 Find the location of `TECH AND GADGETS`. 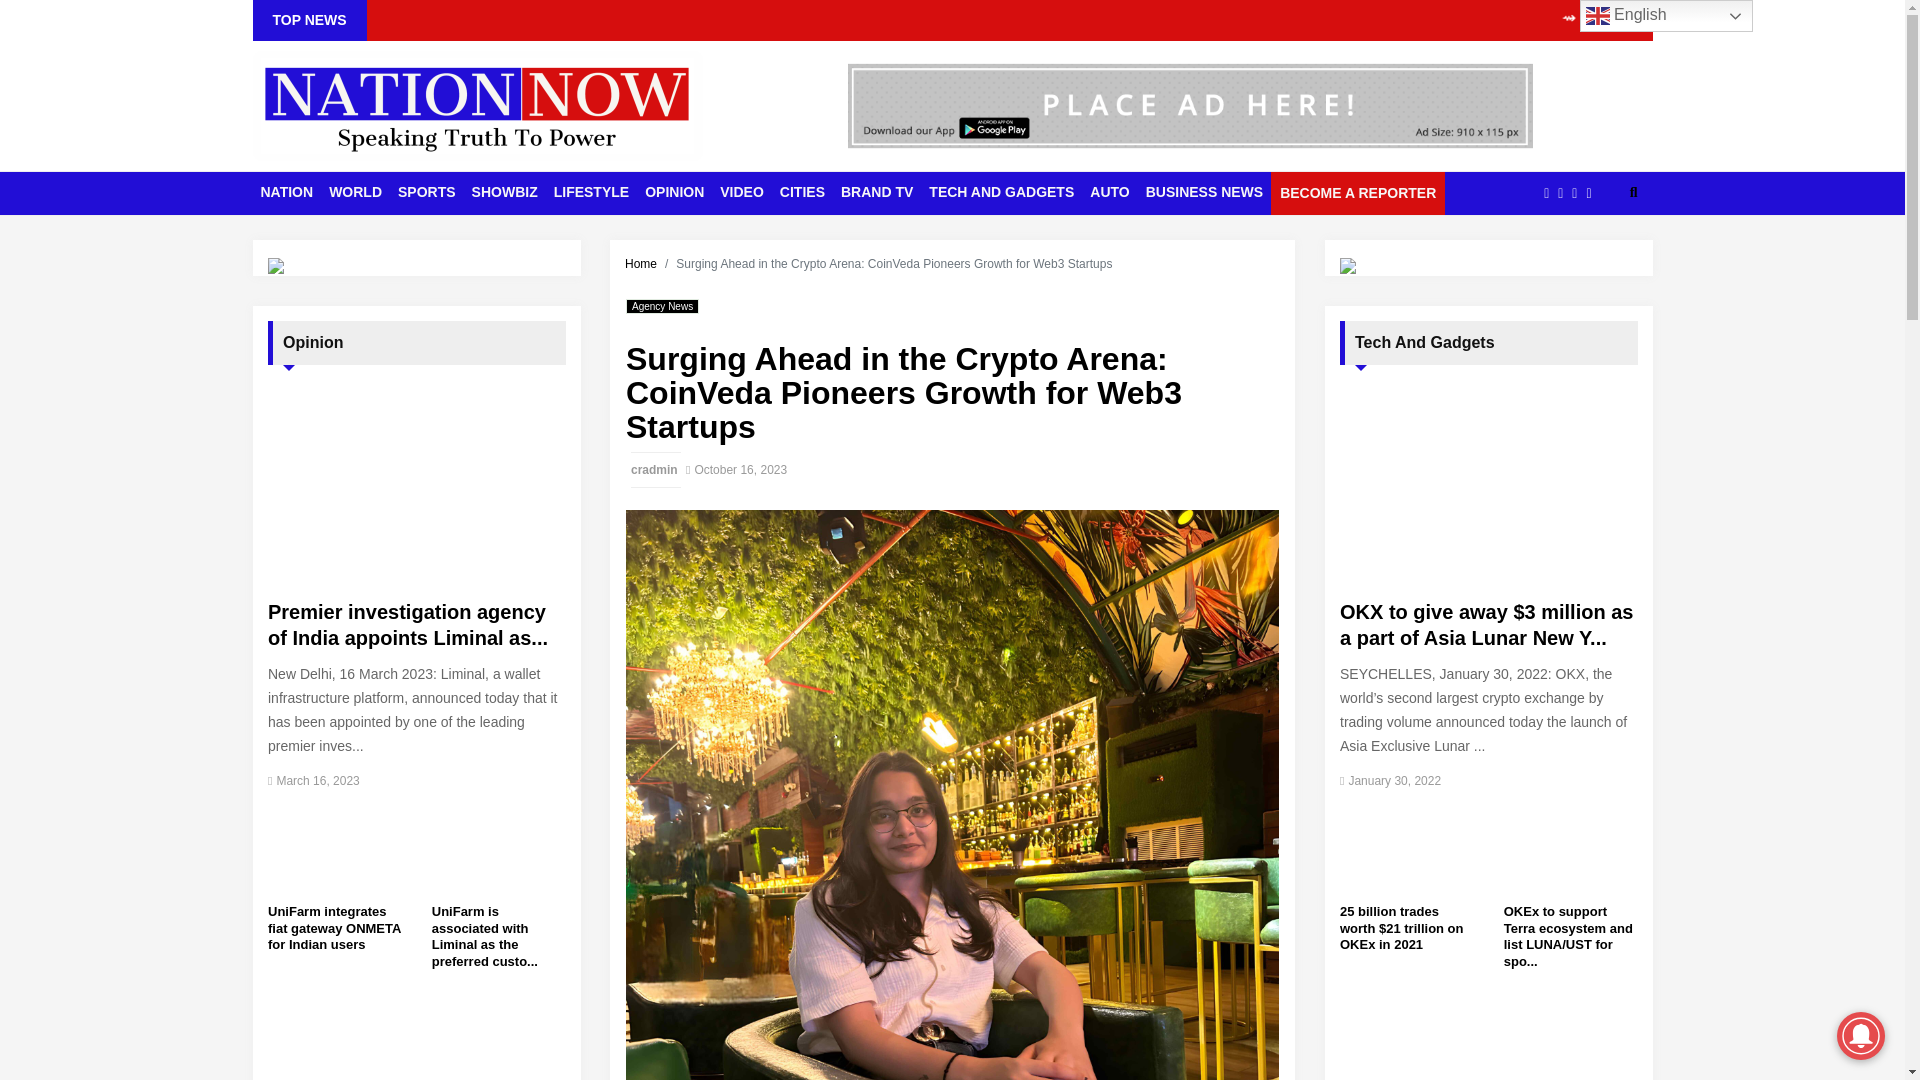

TECH AND GADGETS is located at coordinates (1002, 192).